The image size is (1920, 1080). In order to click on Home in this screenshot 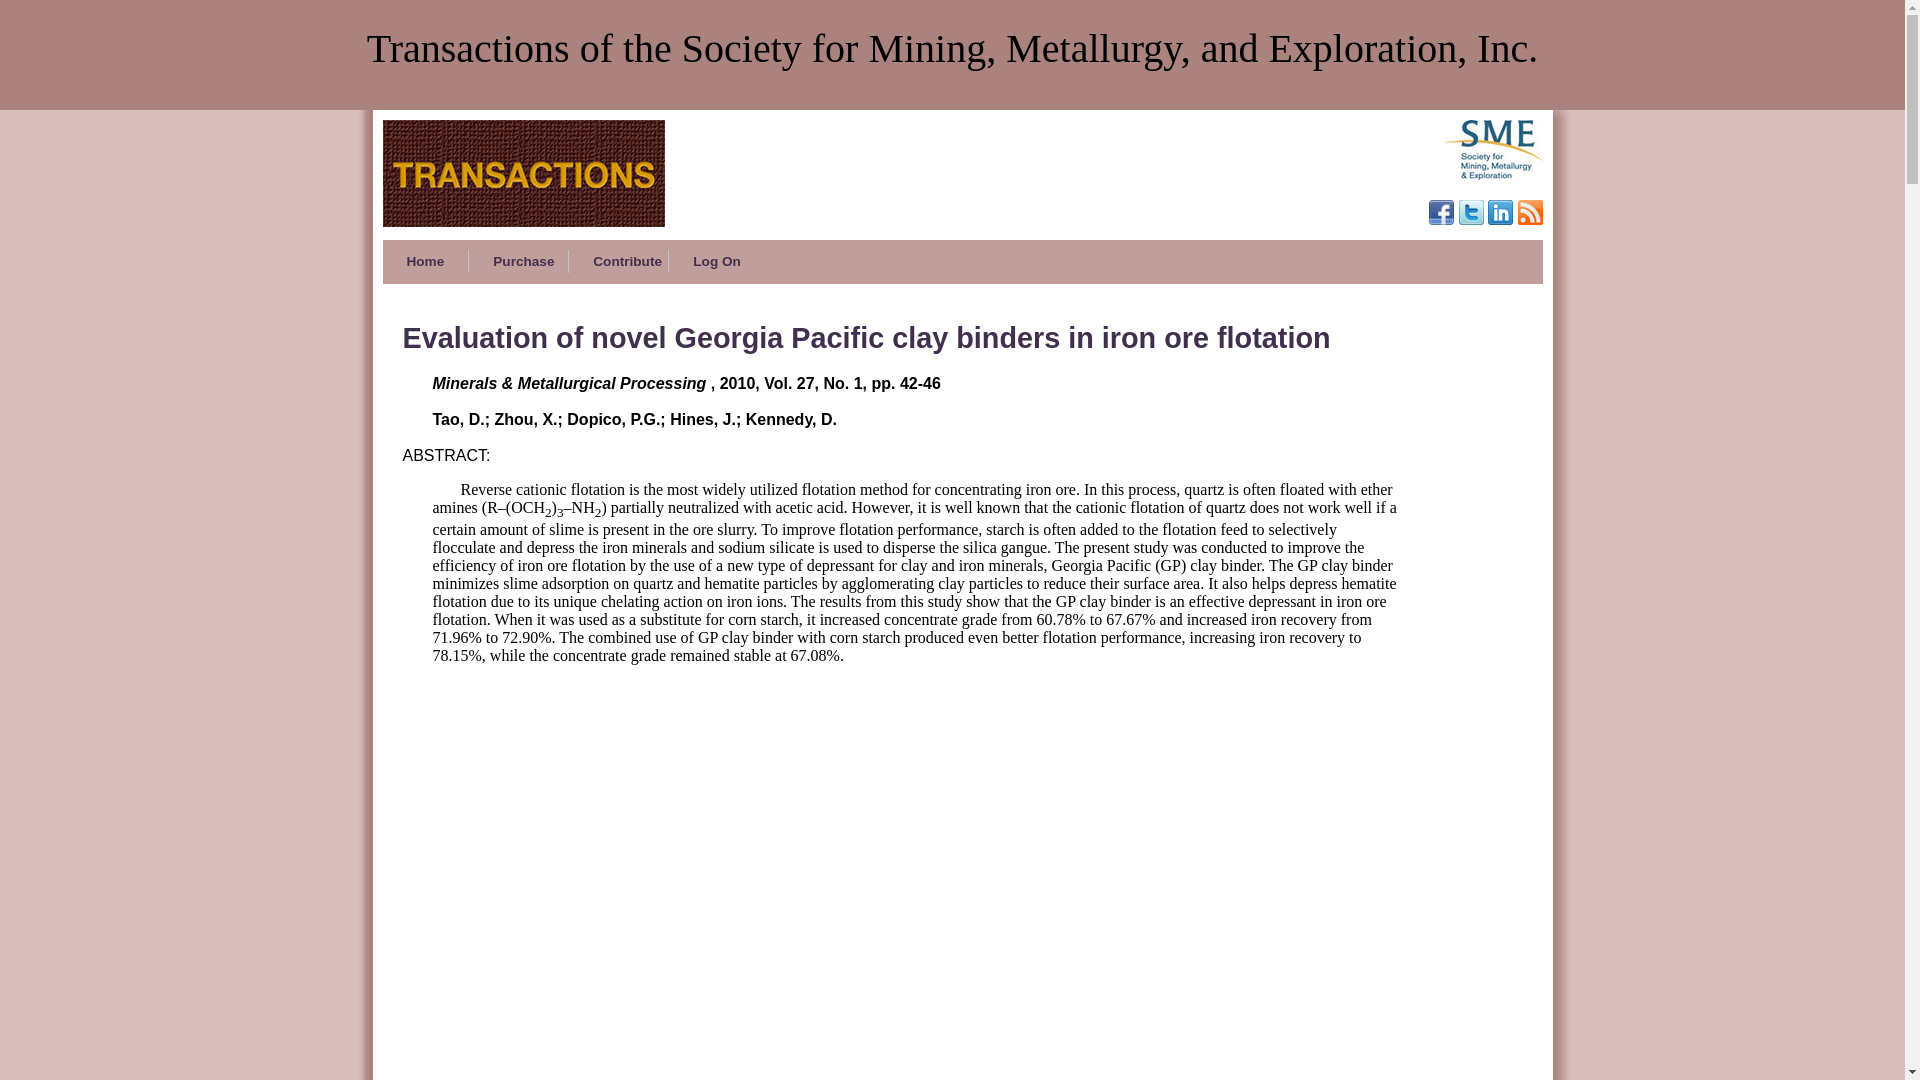, I will do `click(425, 261)`.